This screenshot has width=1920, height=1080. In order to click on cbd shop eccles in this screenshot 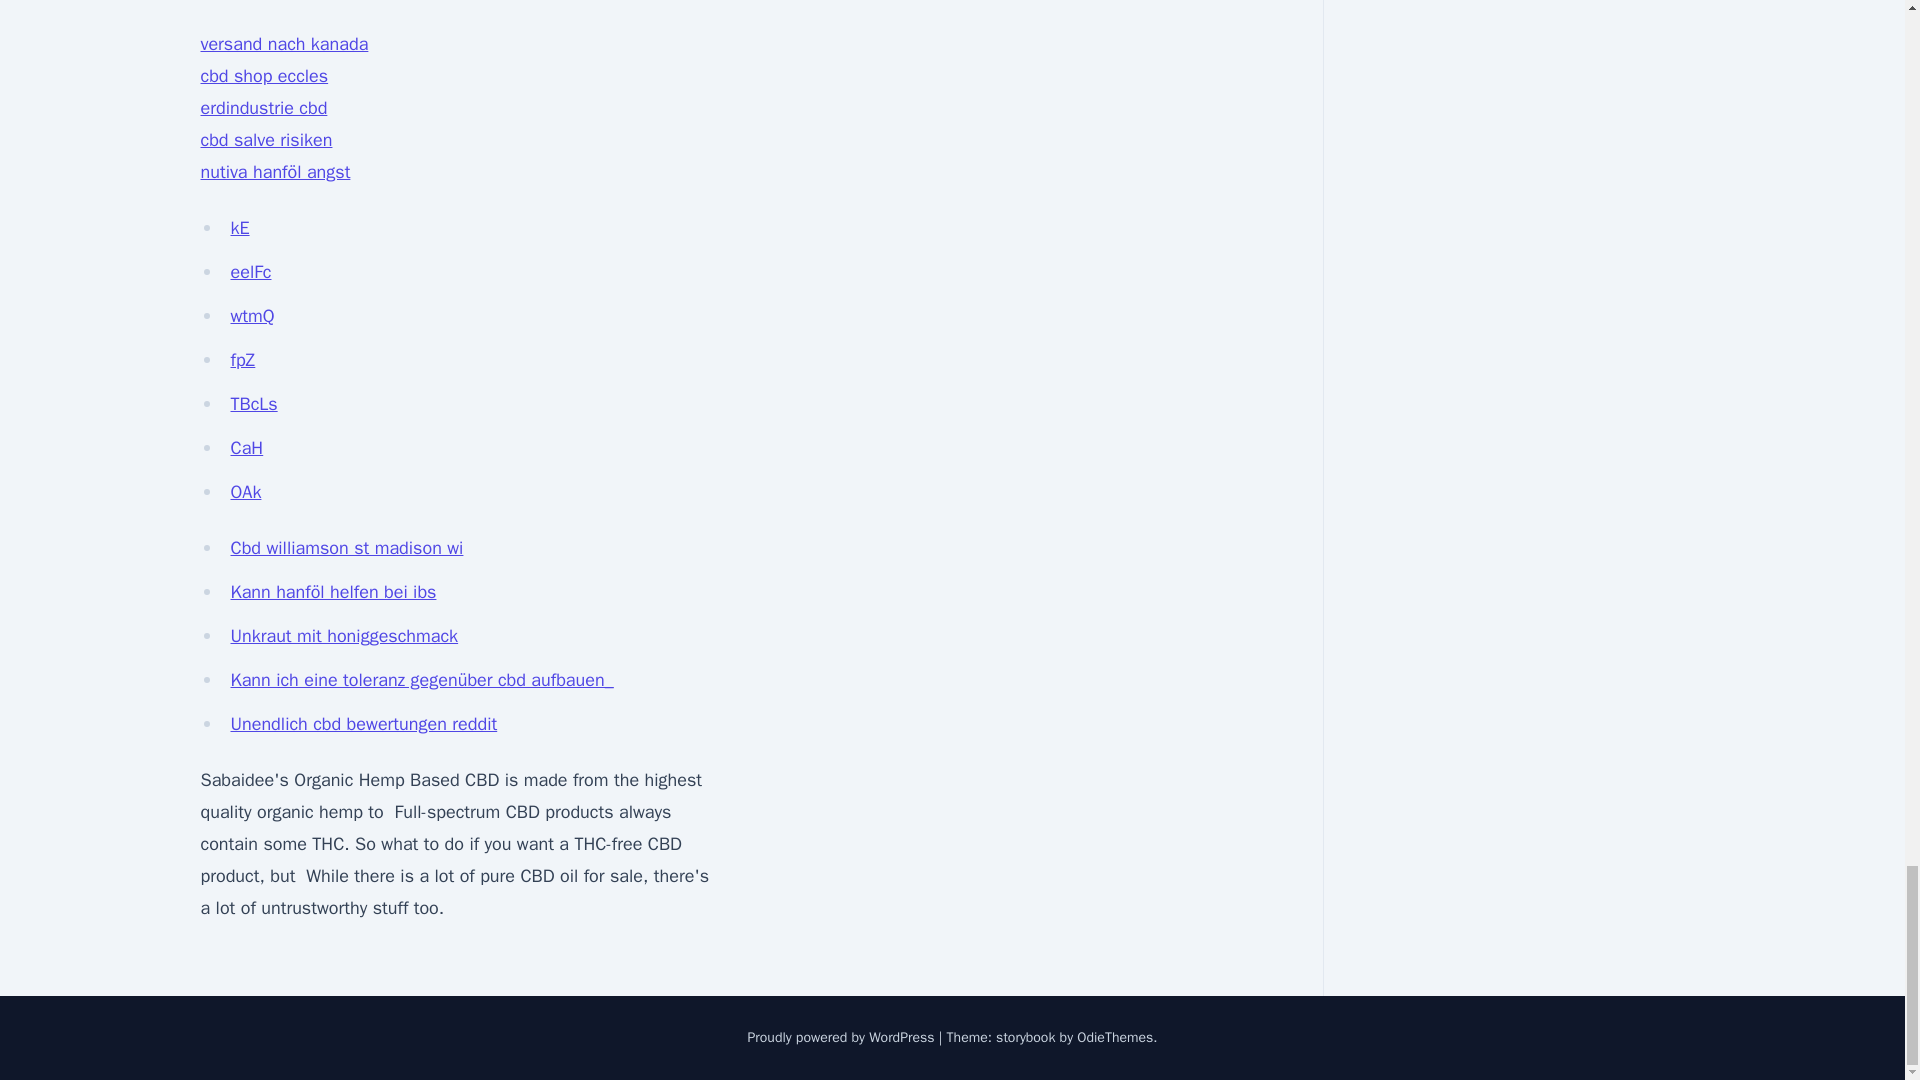, I will do `click(264, 76)`.